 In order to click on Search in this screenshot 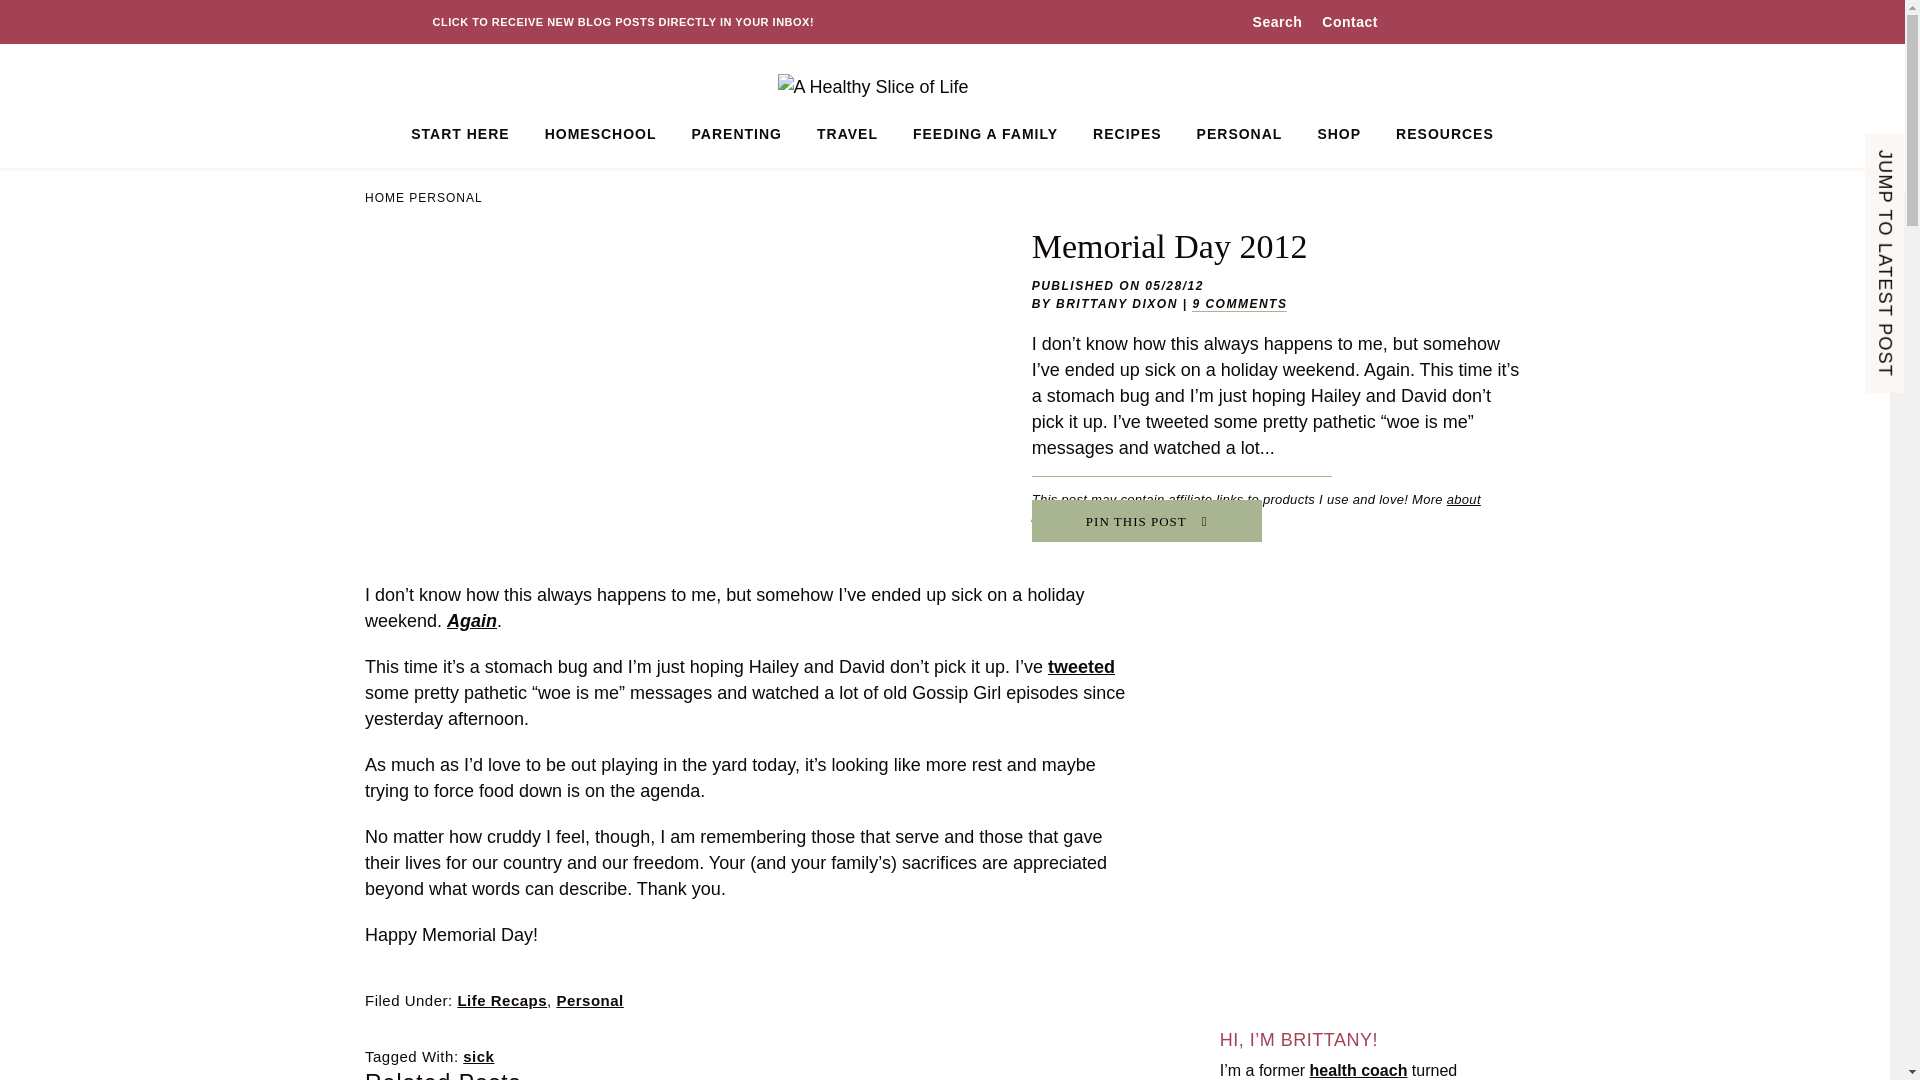, I will do `click(1274, 22)`.